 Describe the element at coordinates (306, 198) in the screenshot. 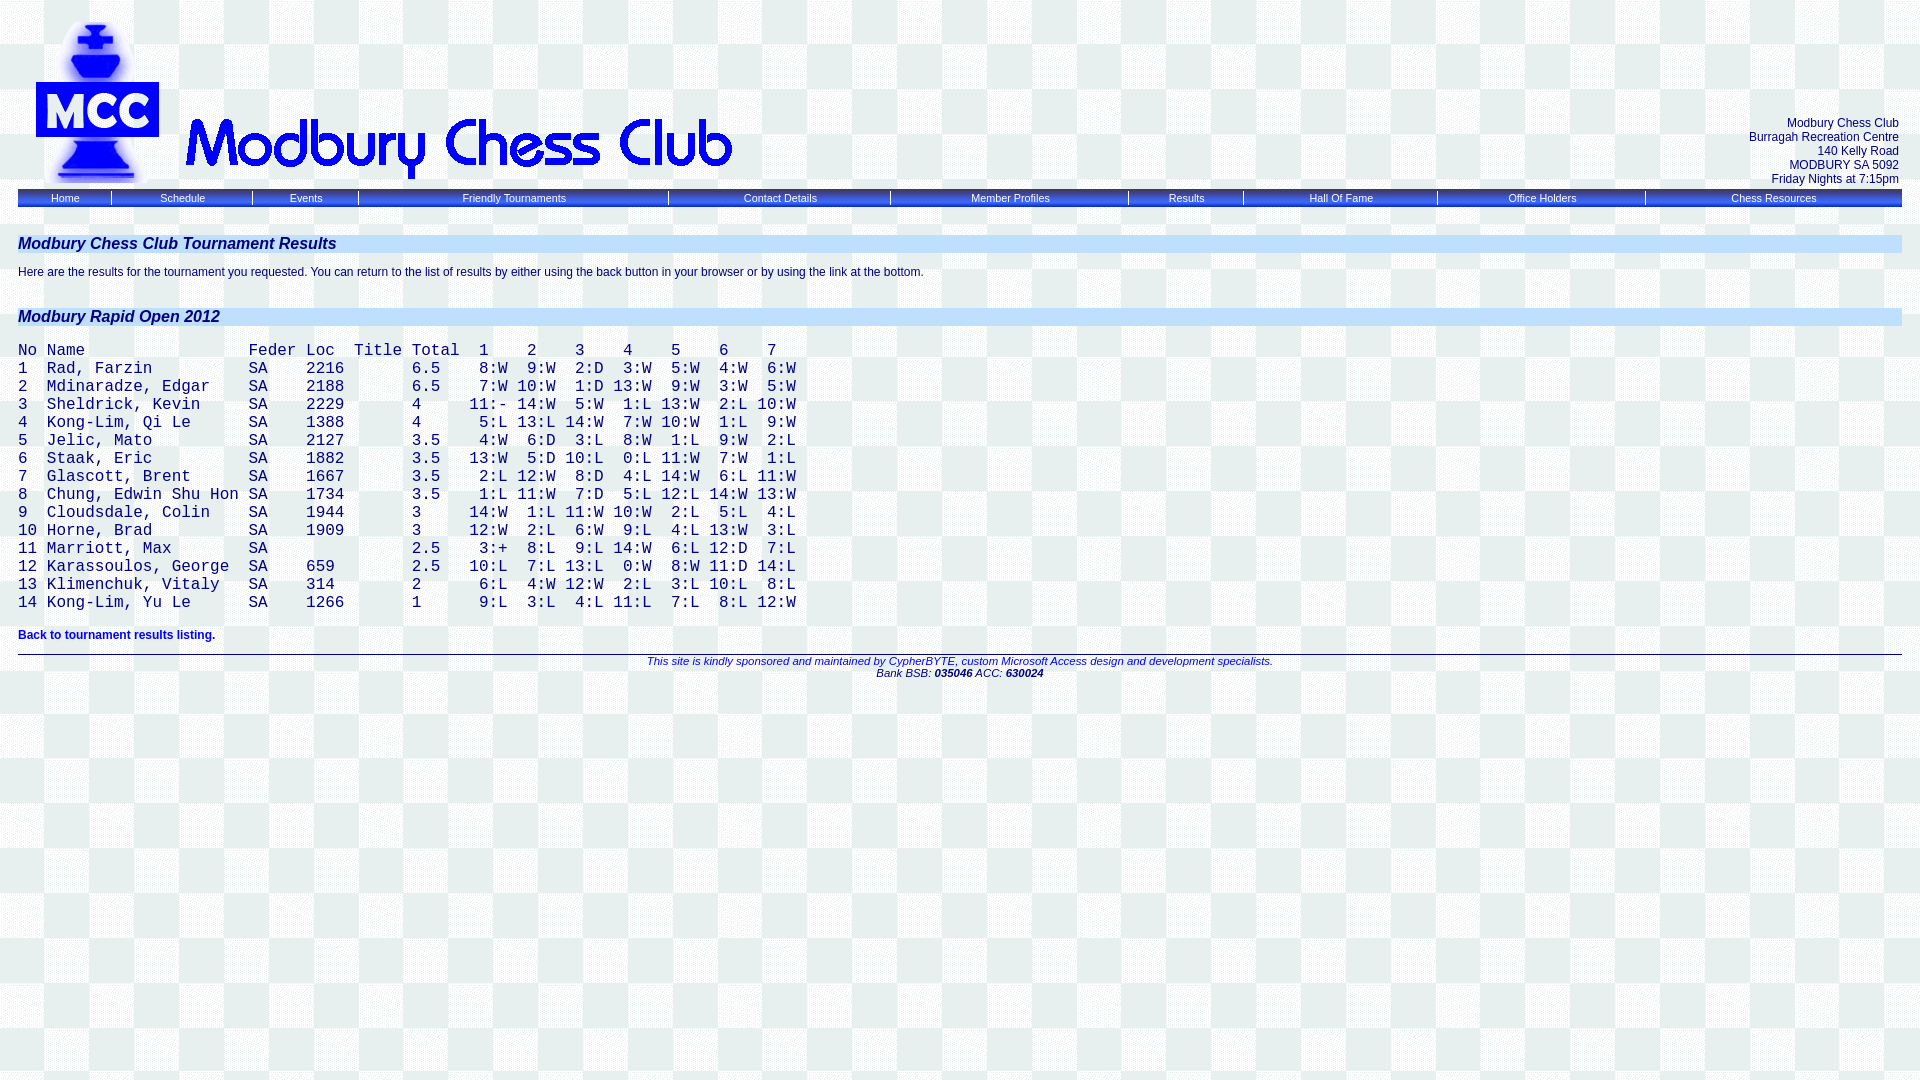

I see `Events` at that location.